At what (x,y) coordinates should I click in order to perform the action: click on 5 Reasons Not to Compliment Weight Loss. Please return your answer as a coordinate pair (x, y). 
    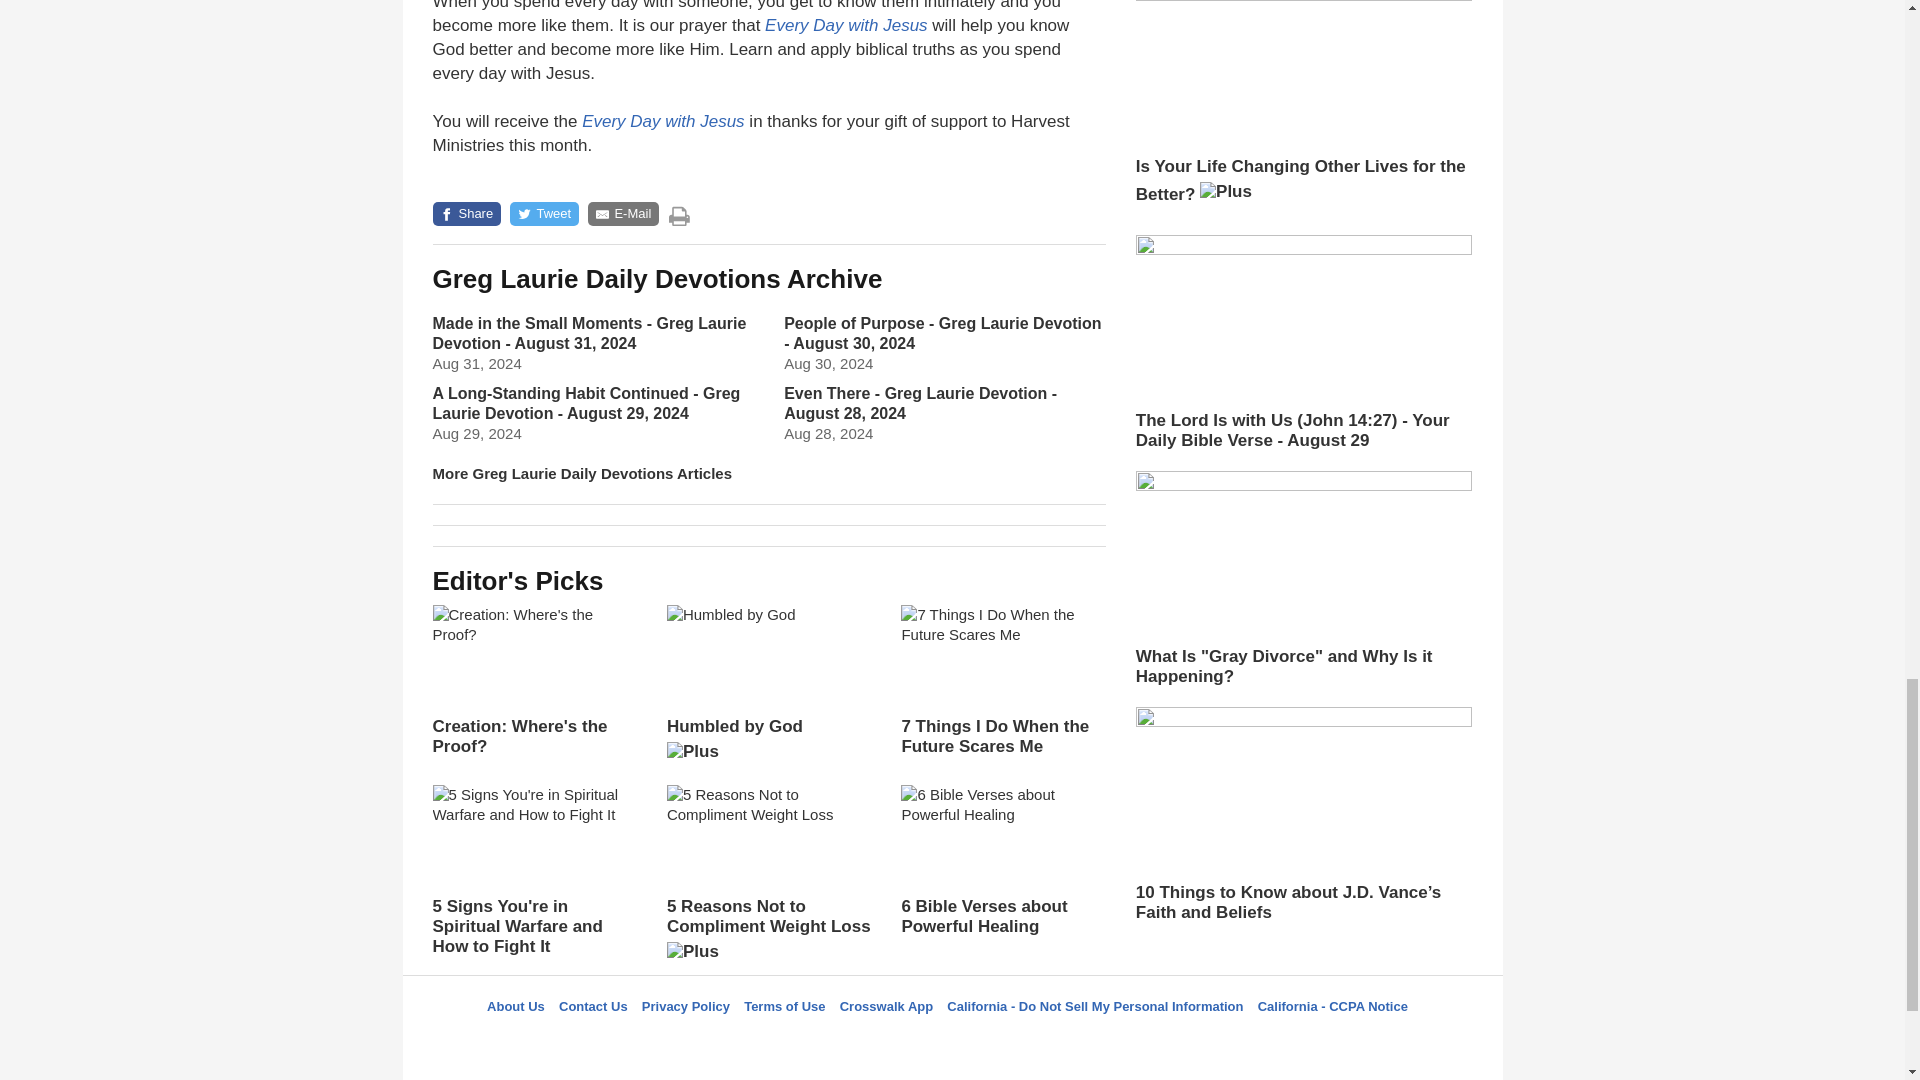
    Looking at the image, I should click on (768, 880).